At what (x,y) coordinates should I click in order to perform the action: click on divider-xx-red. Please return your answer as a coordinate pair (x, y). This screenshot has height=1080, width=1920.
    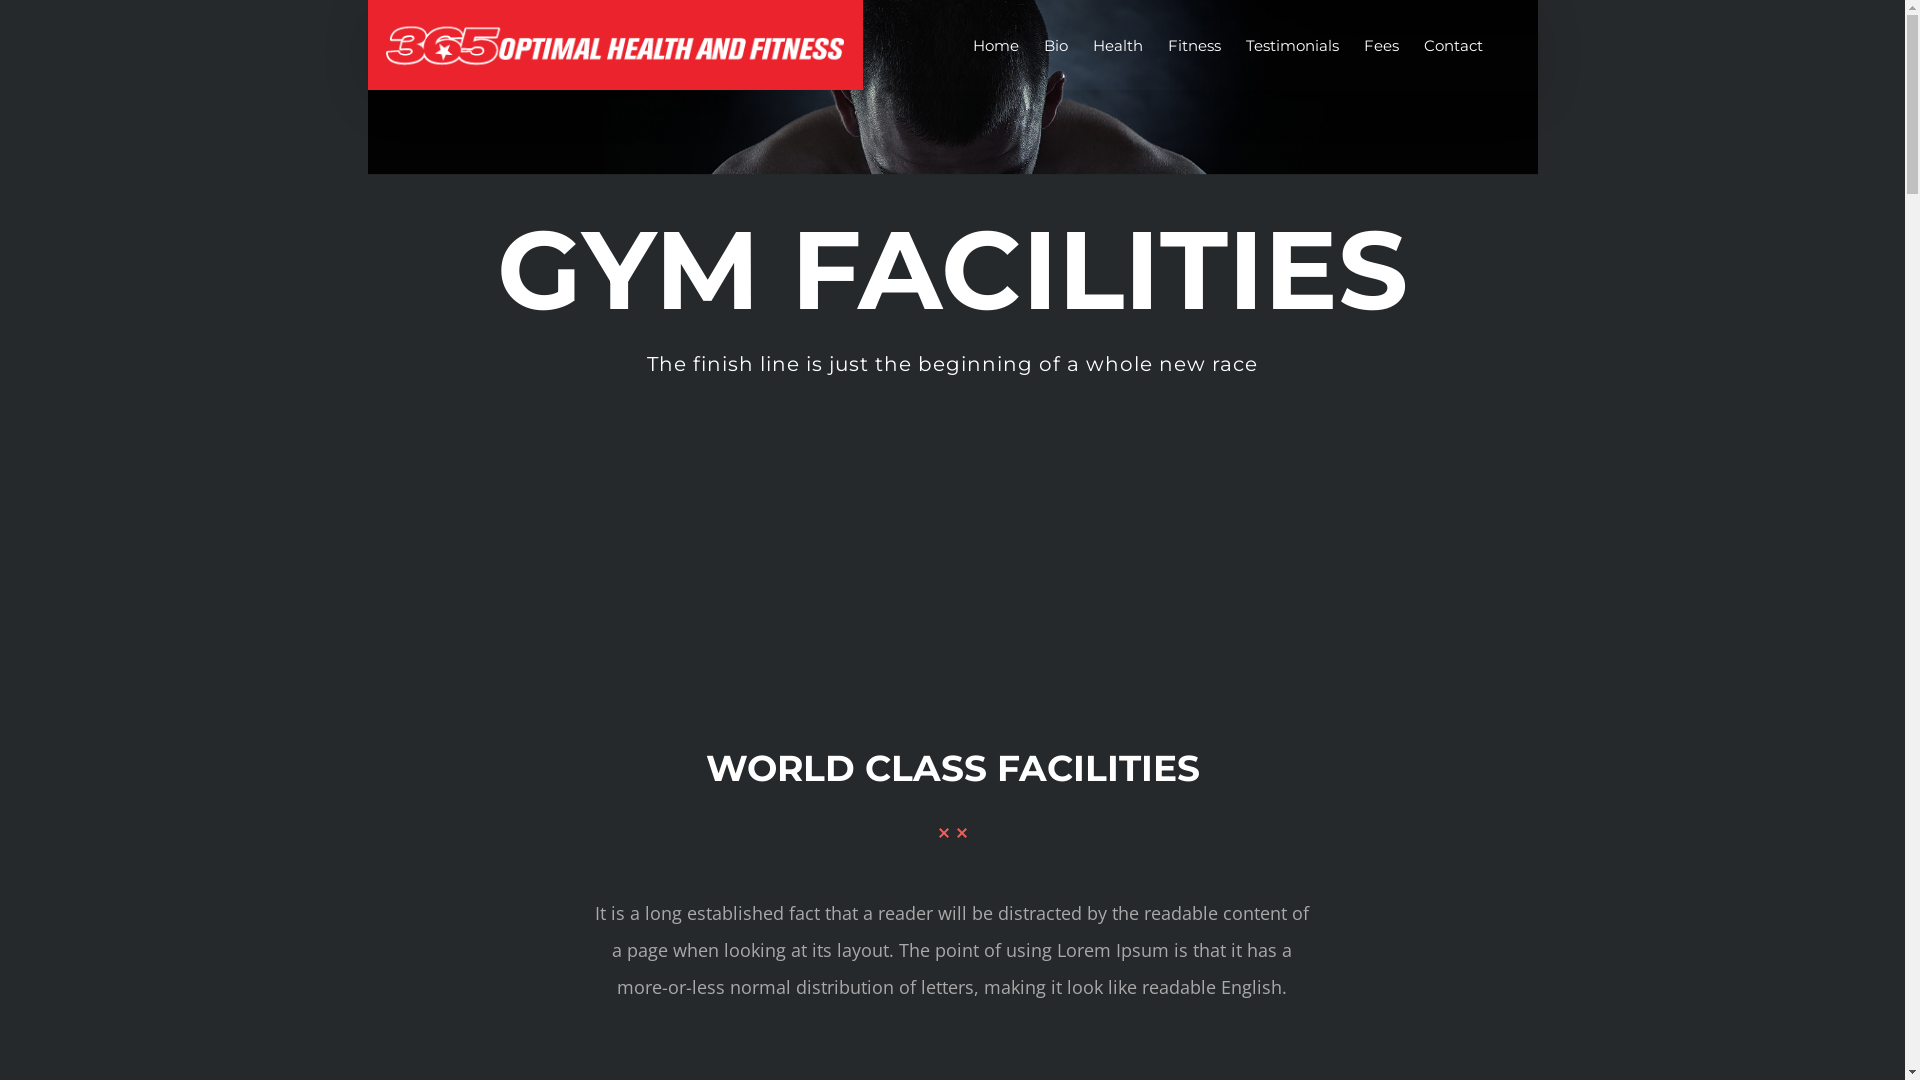
    Looking at the image, I should click on (953, 833).